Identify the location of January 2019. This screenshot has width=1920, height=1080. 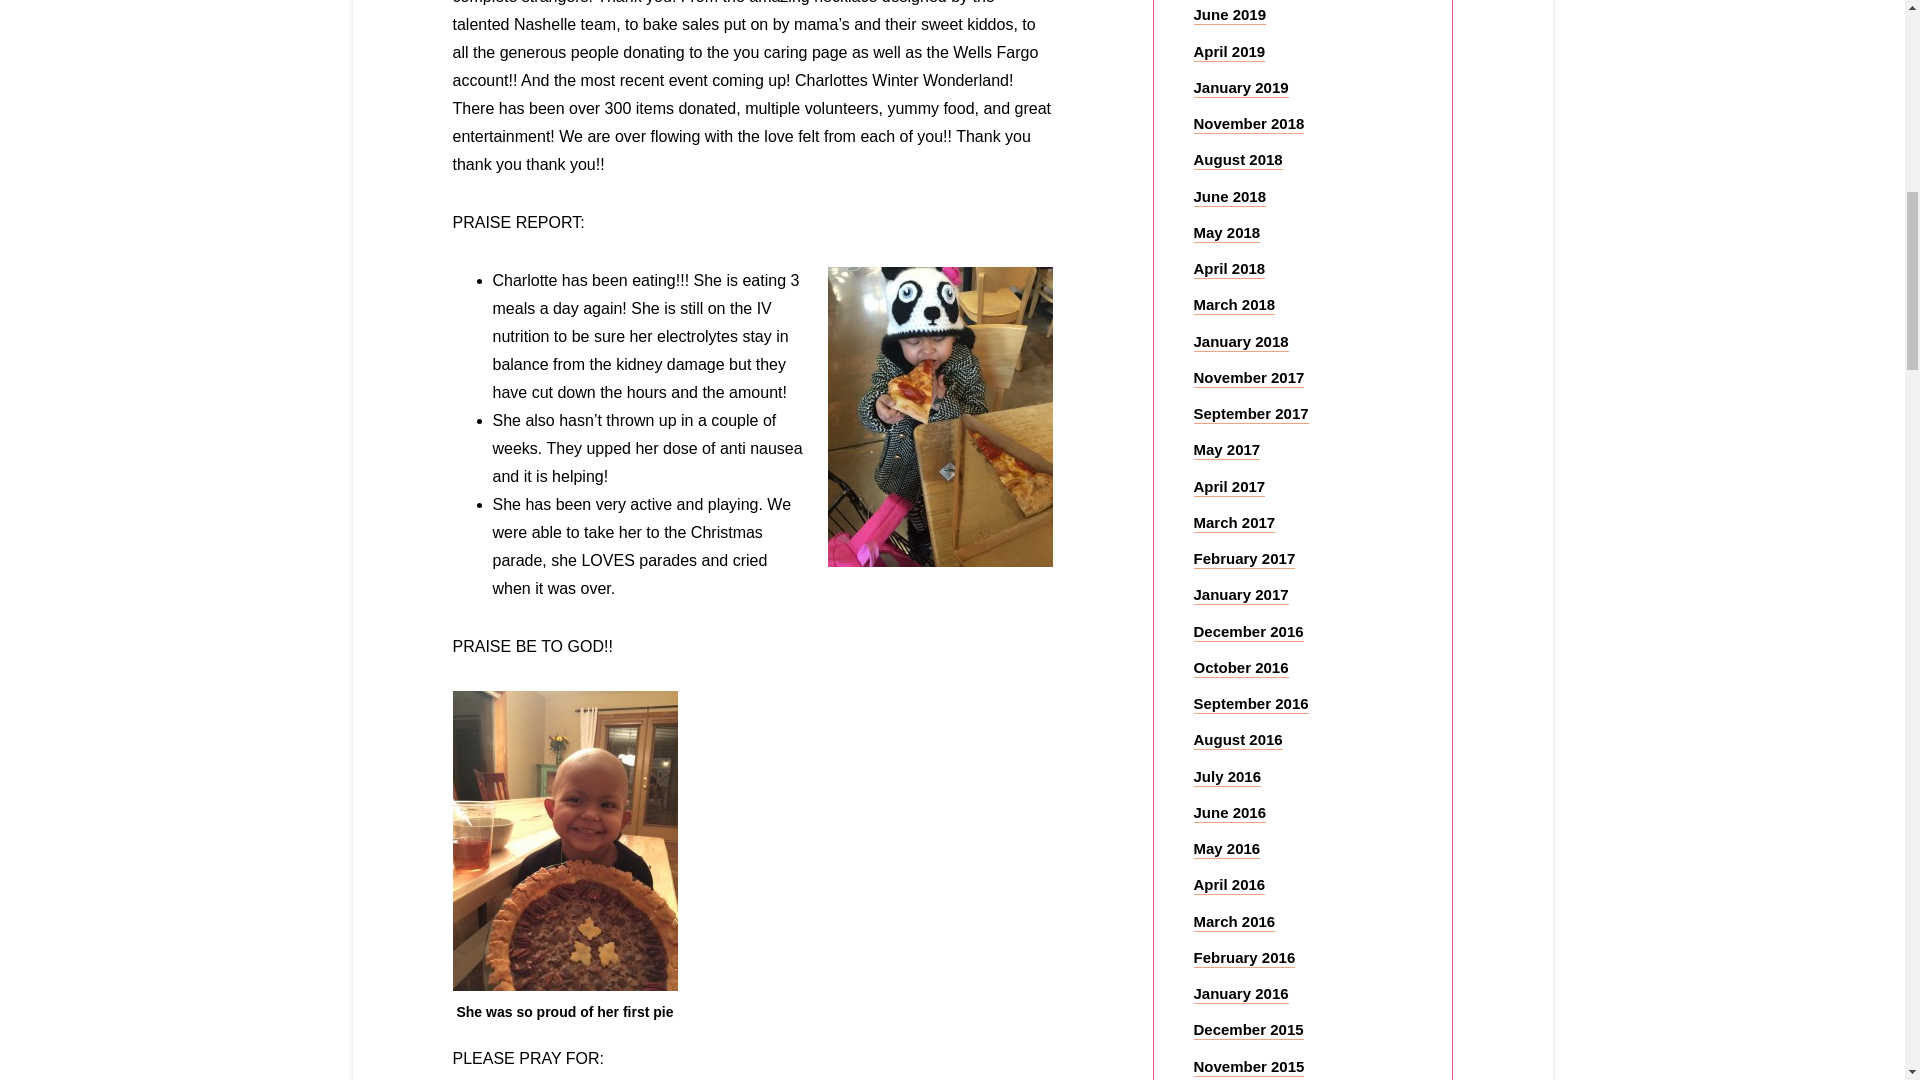
(1241, 88).